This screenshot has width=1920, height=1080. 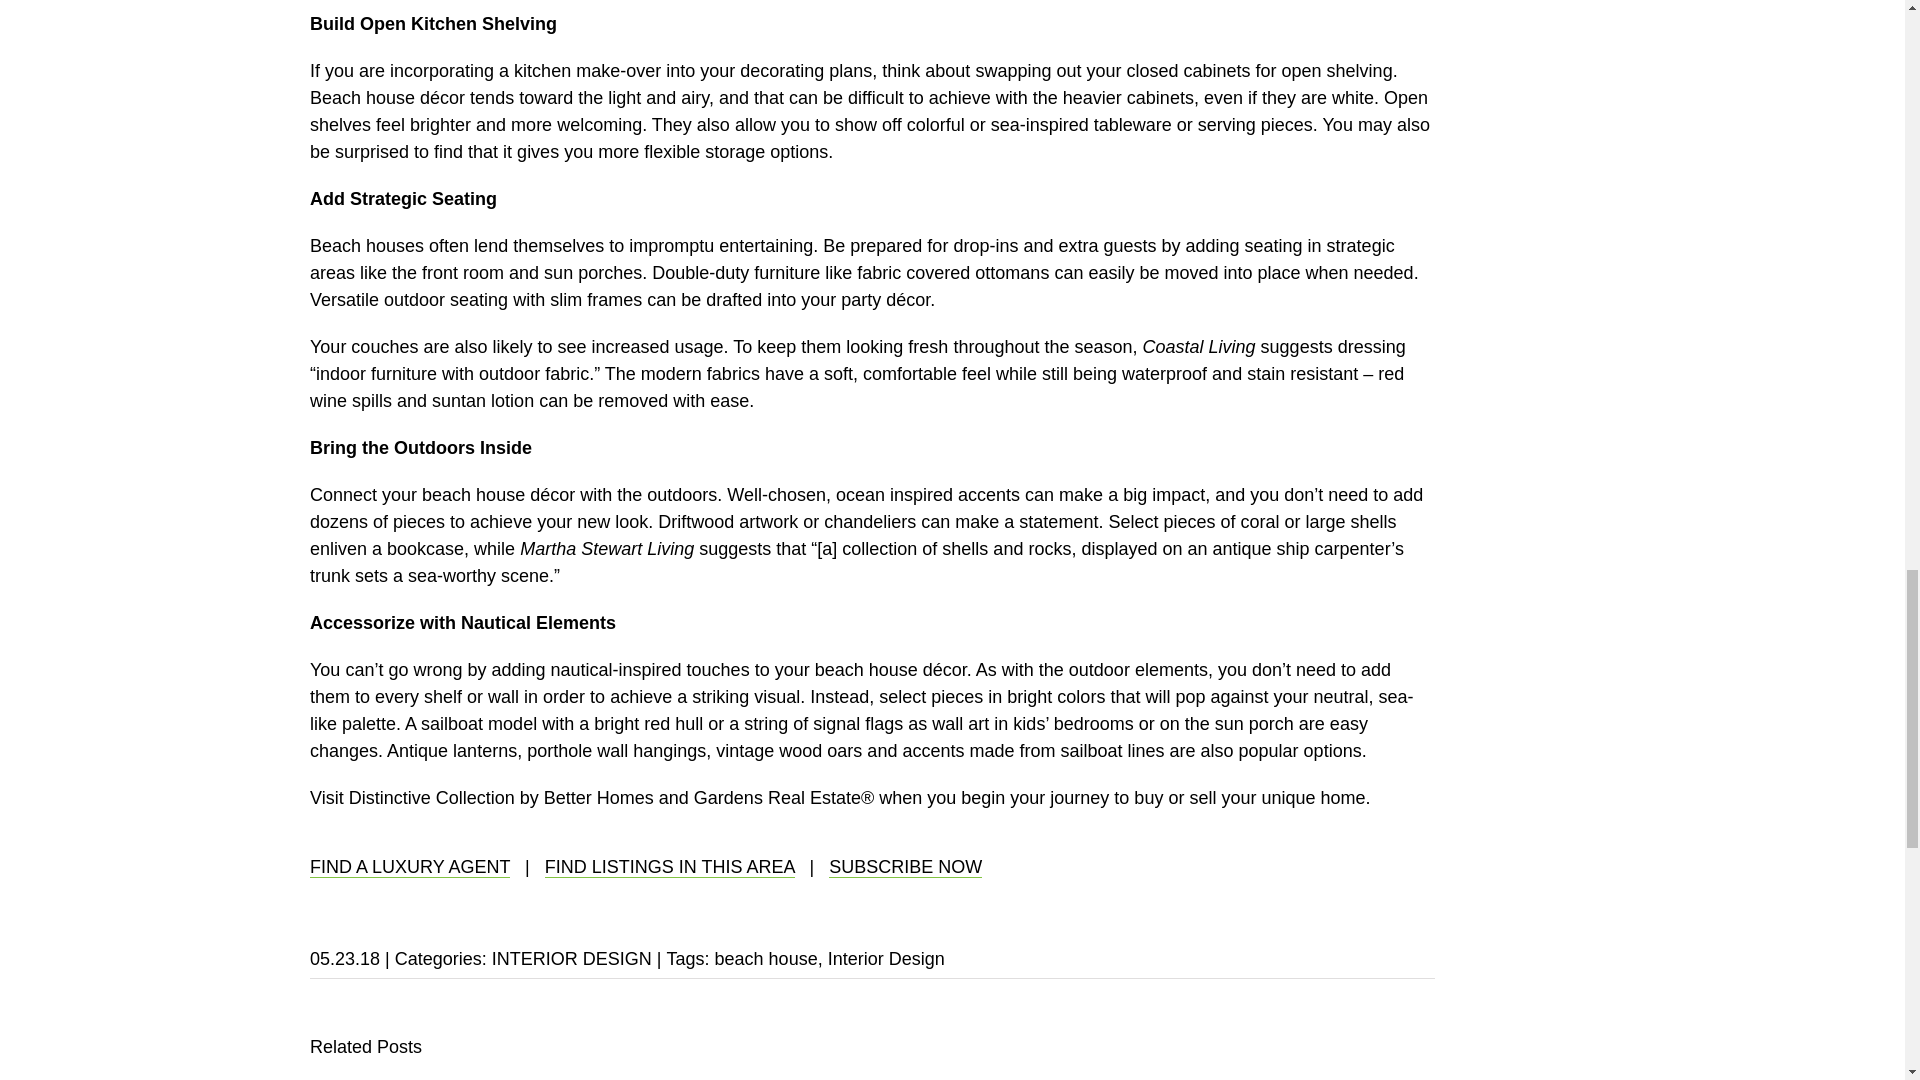 I want to click on INTERIOR DESIGN, so click(x=572, y=958).